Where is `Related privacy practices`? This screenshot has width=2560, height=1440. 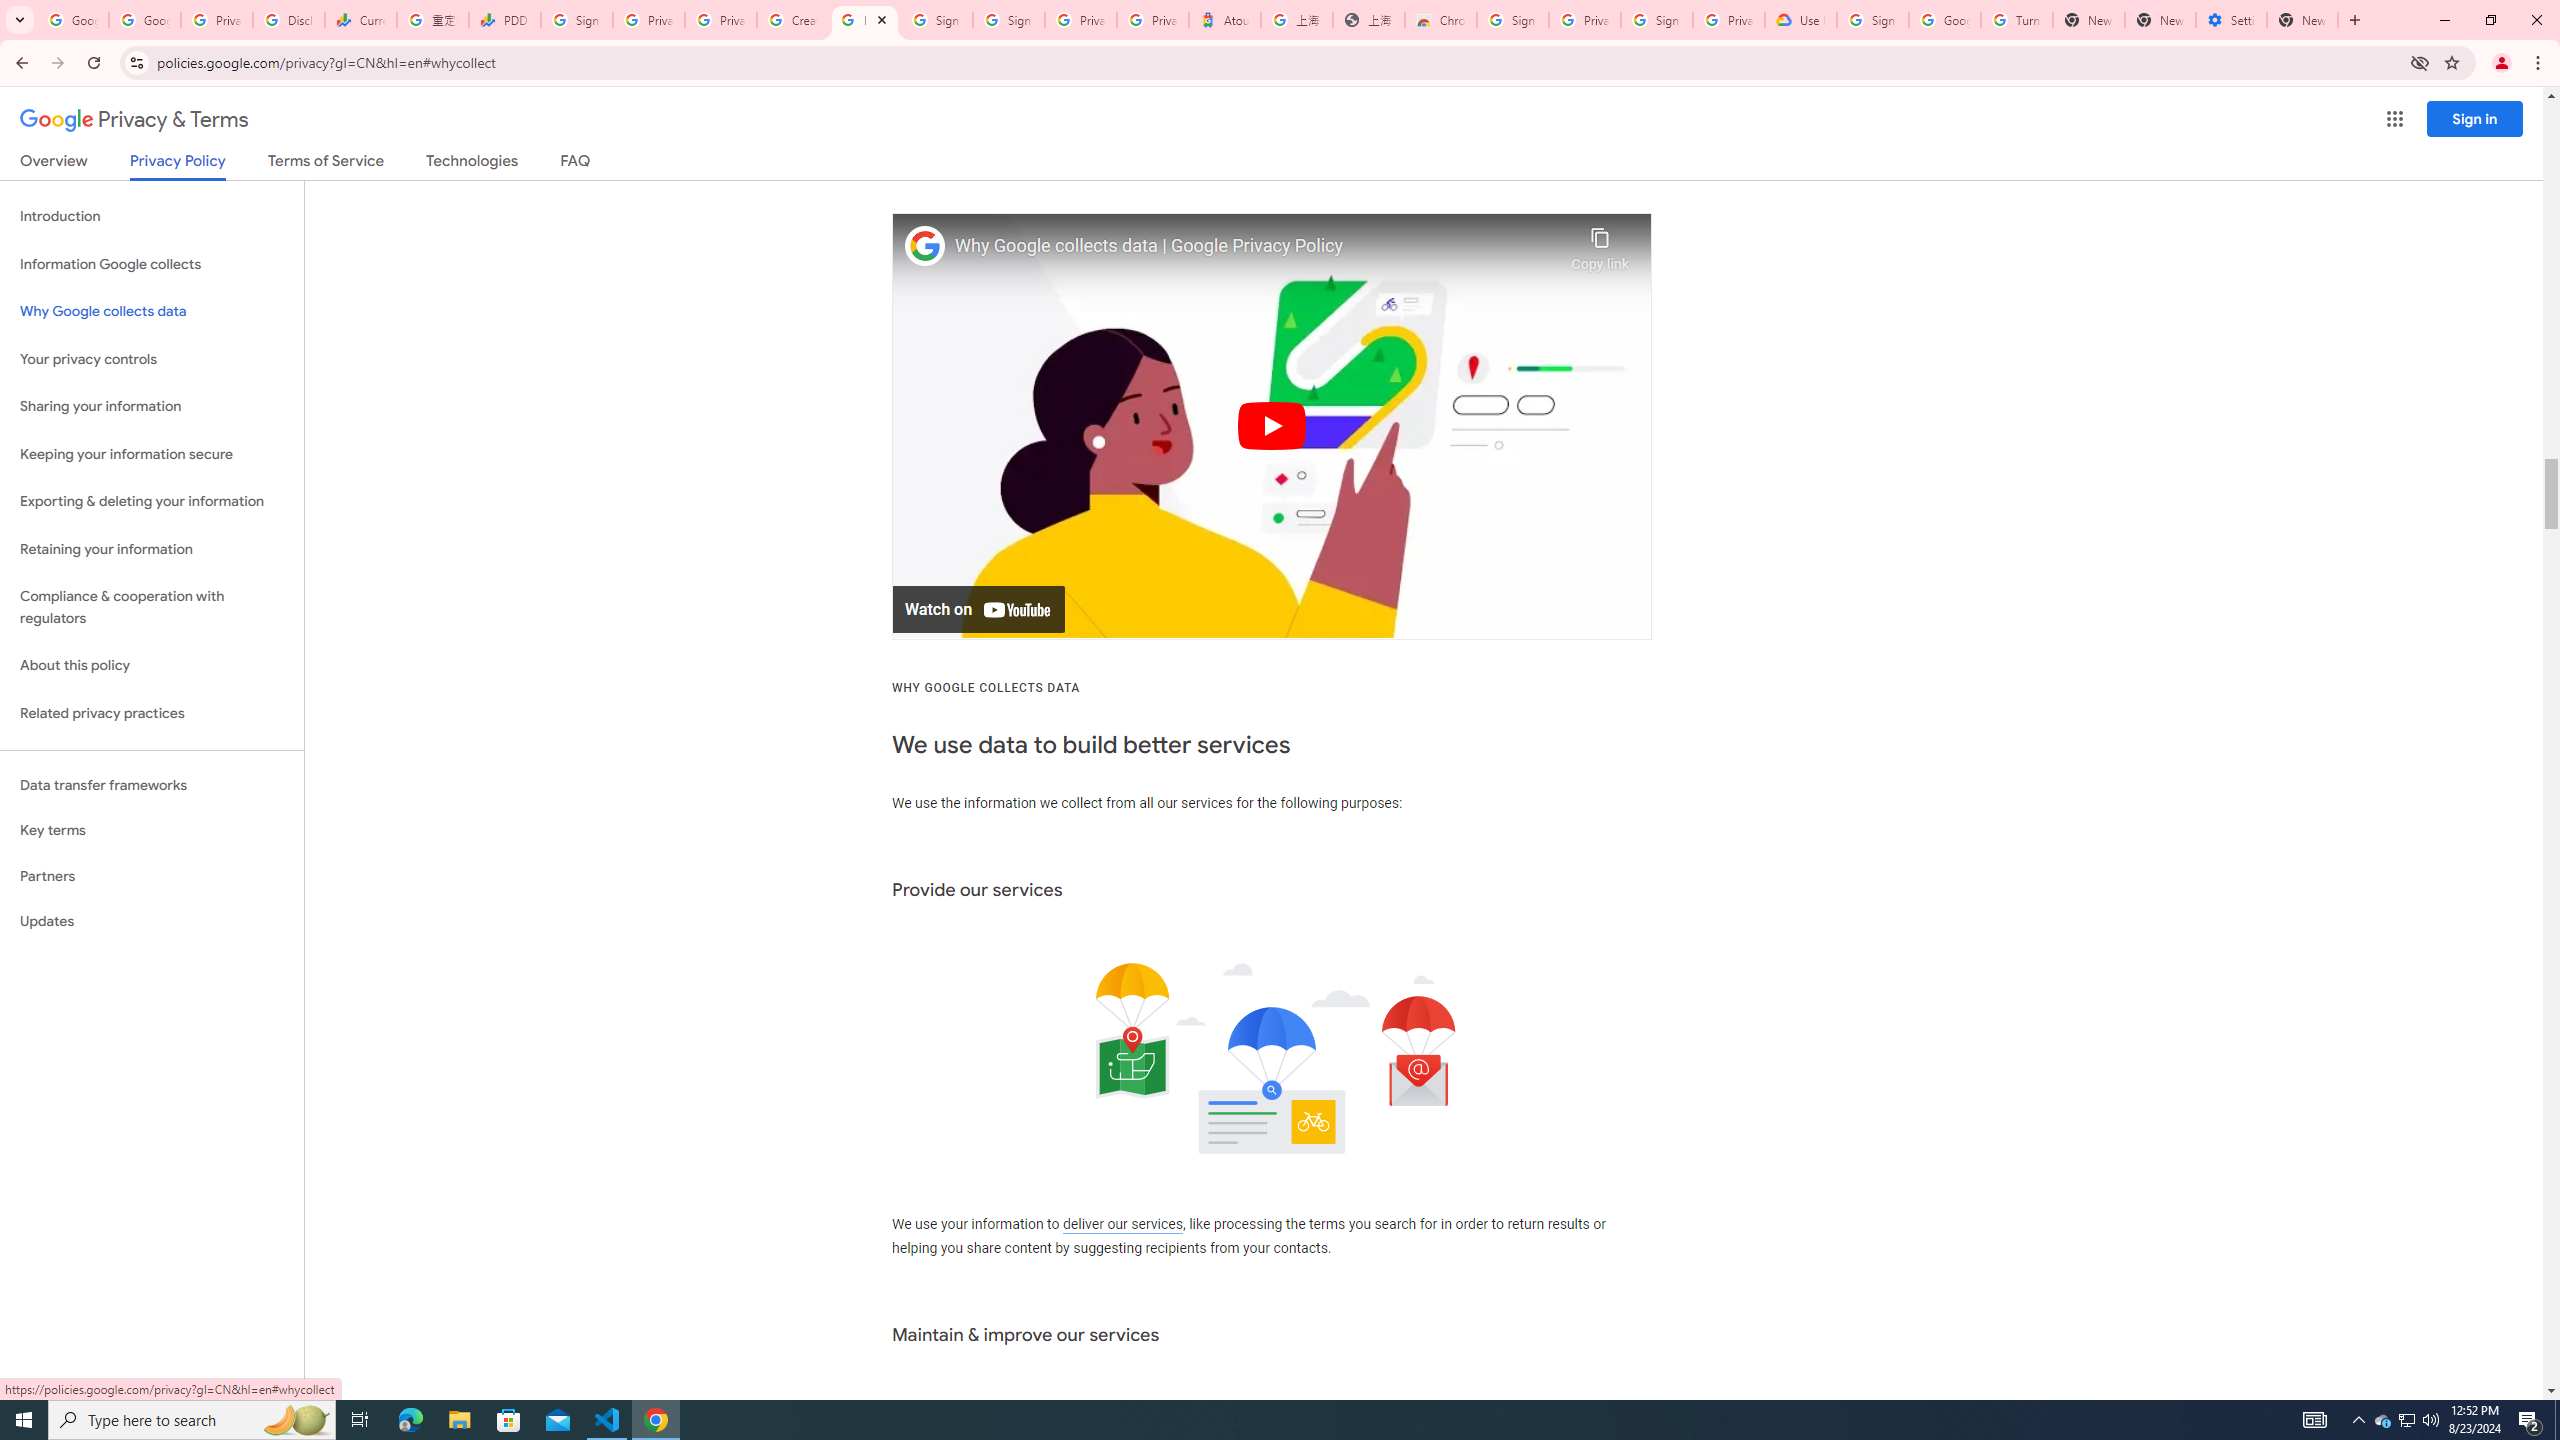 Related privacy practices is located at coordinates (152, 713).